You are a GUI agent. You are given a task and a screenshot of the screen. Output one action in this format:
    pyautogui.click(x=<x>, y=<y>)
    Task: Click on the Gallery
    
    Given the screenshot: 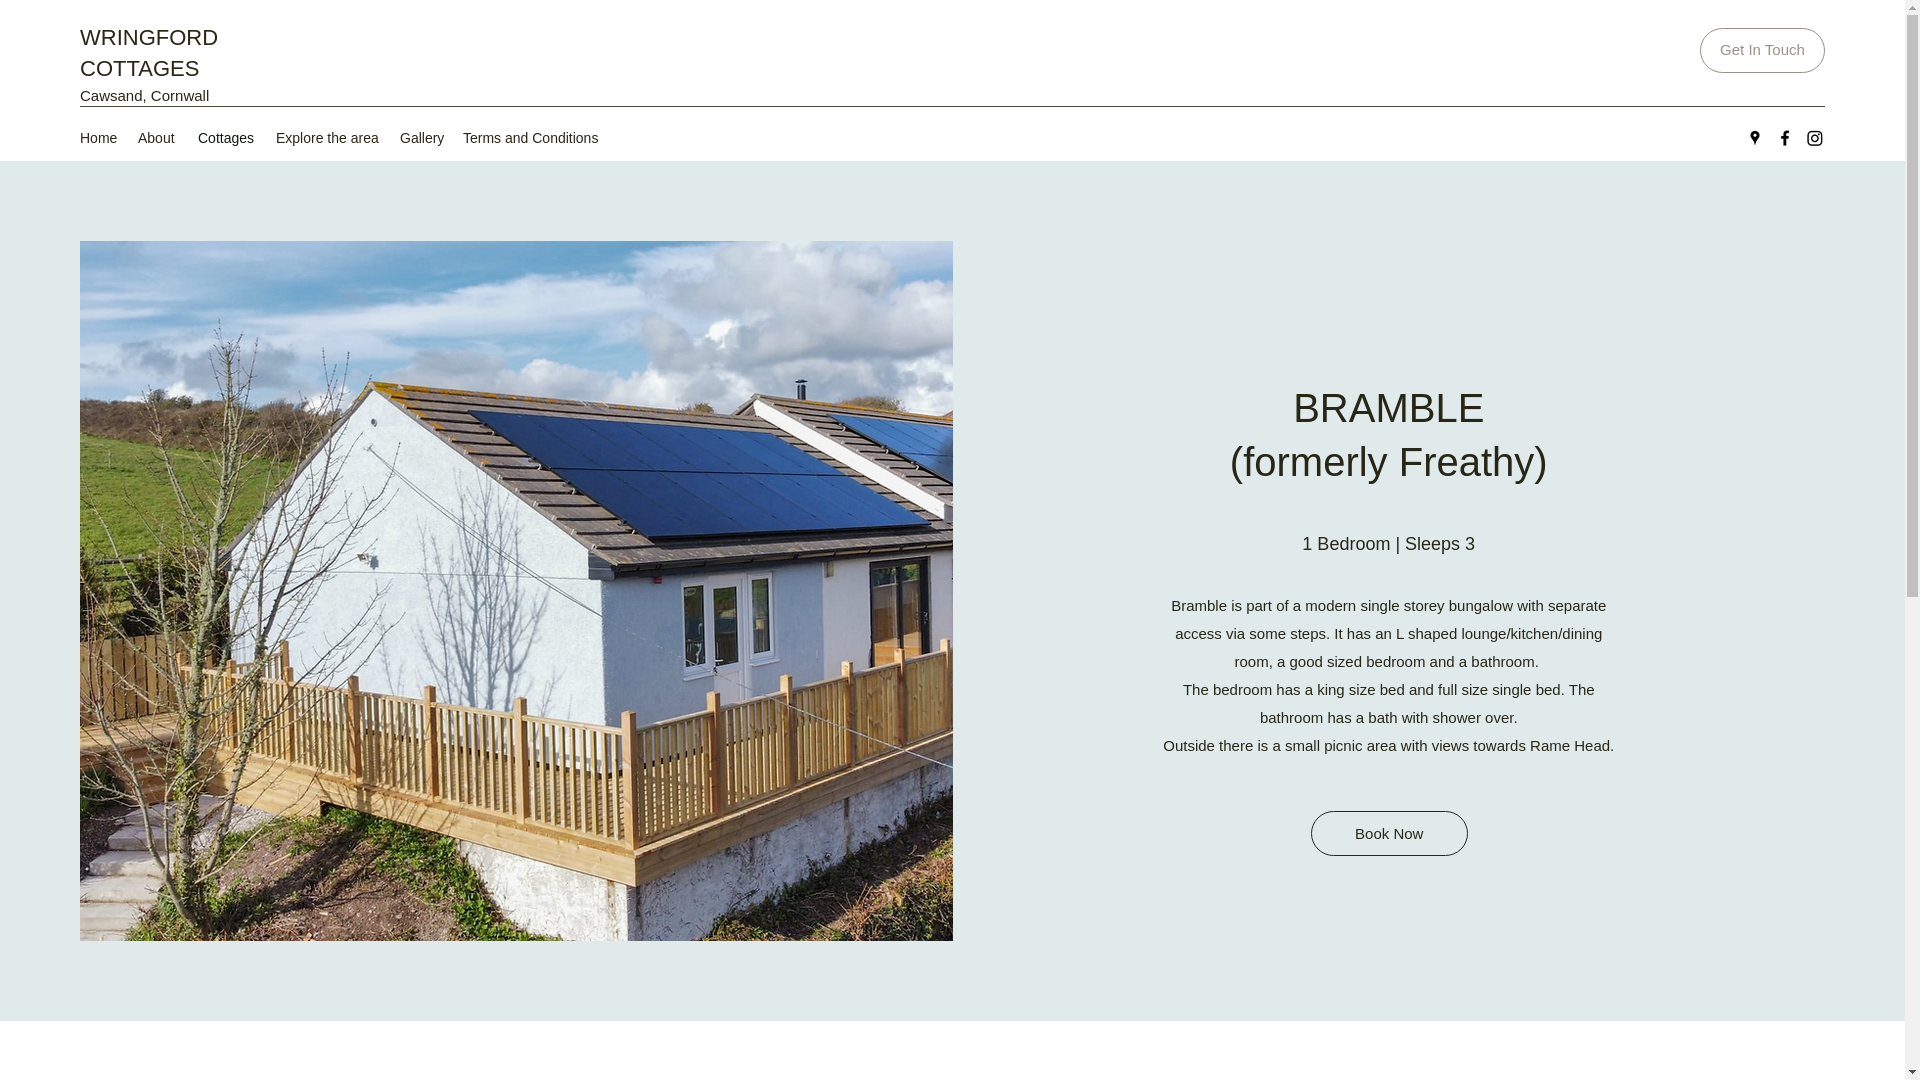 What is the action you would take?
    pyautogui.click(x=421, y=138)
    